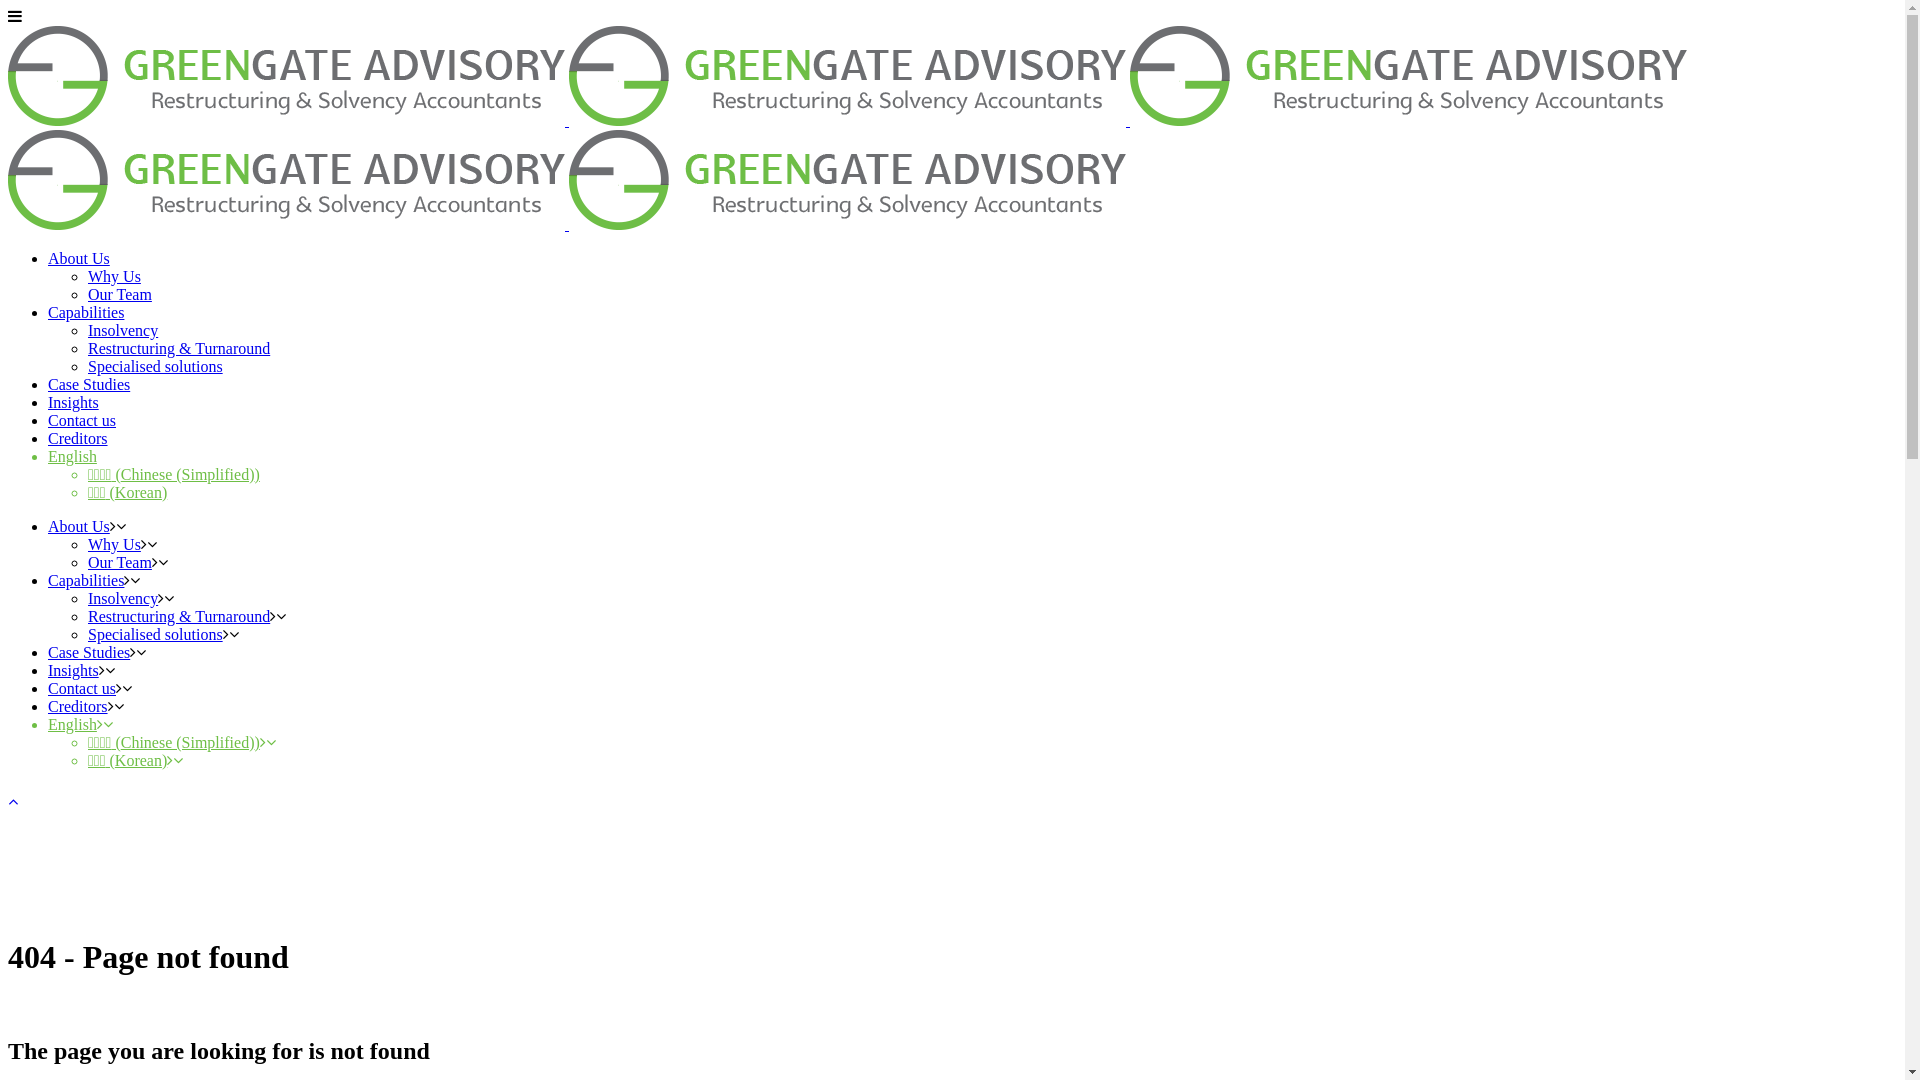 The image size is (1920, 1080). I want to click on Why Us, so click(114, 276).